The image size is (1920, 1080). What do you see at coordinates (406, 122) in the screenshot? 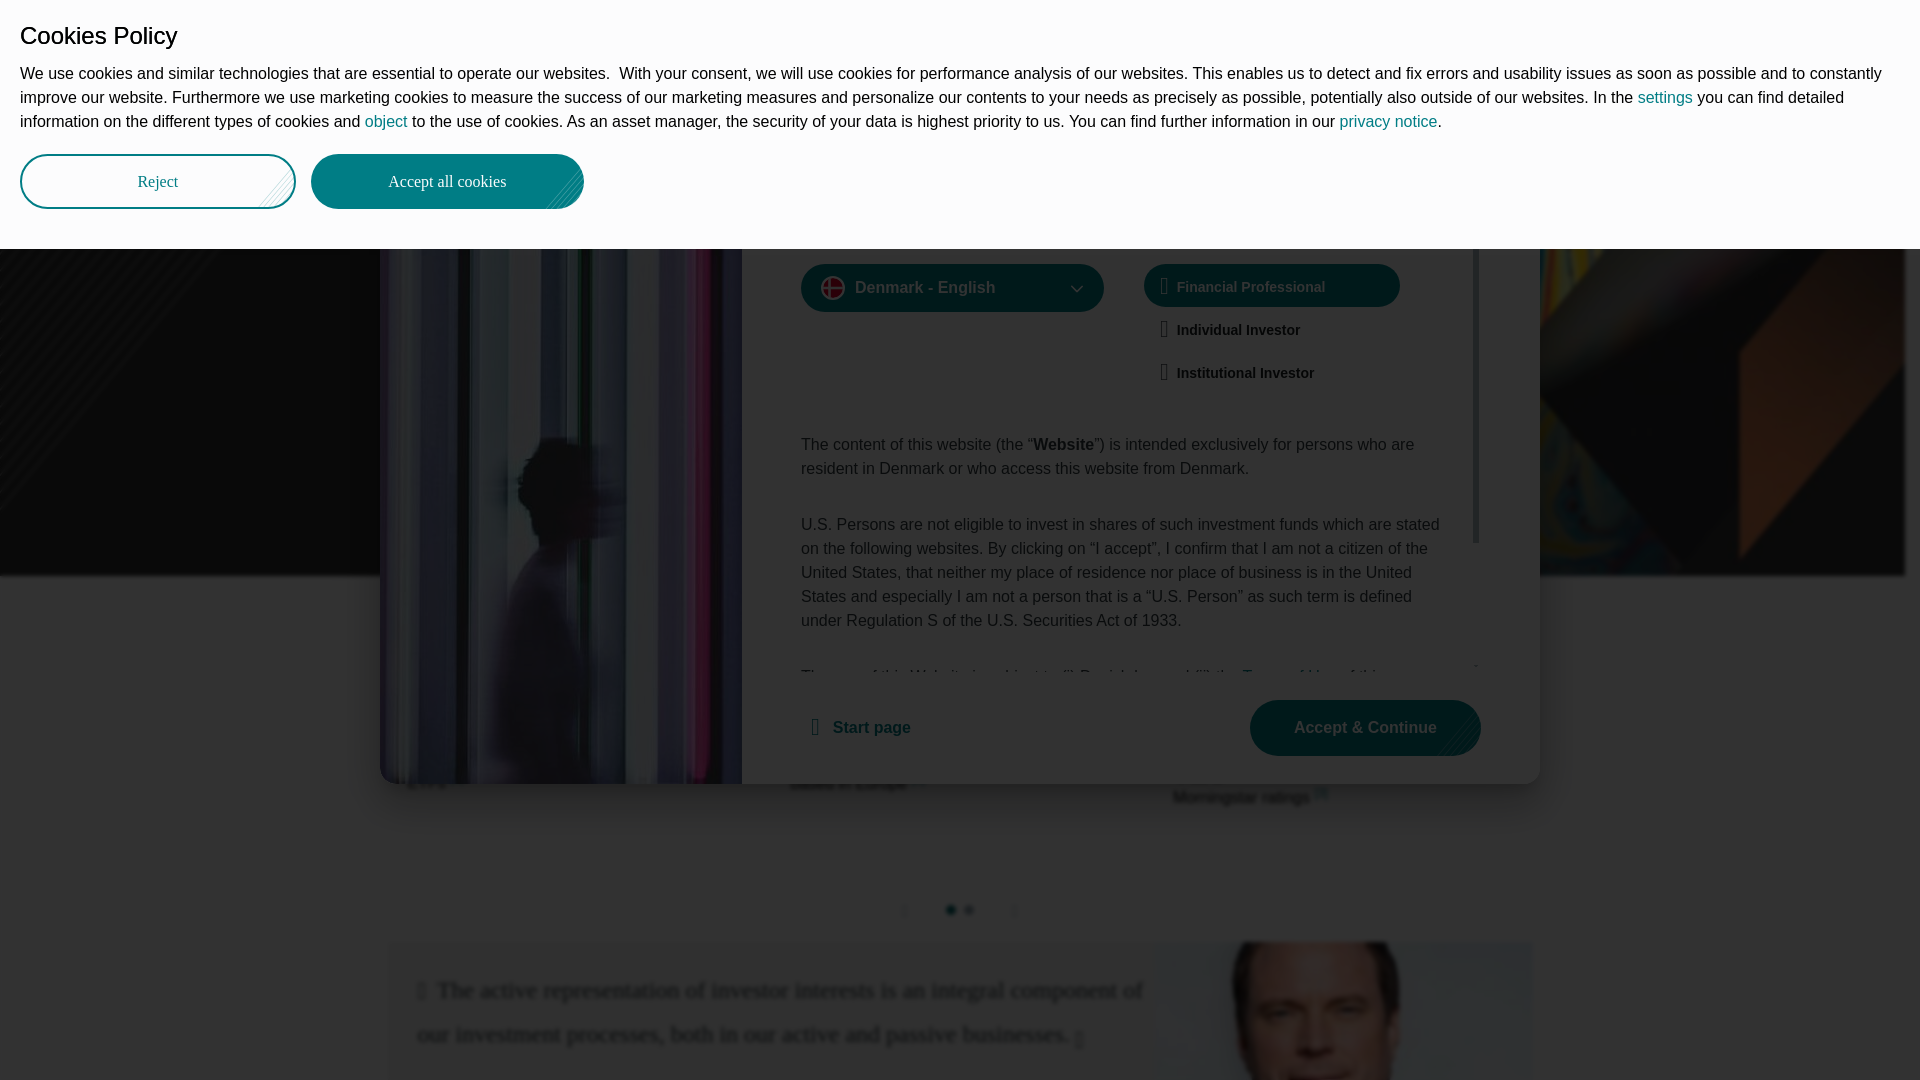
I see `Home` at bounding box center [406, 122].